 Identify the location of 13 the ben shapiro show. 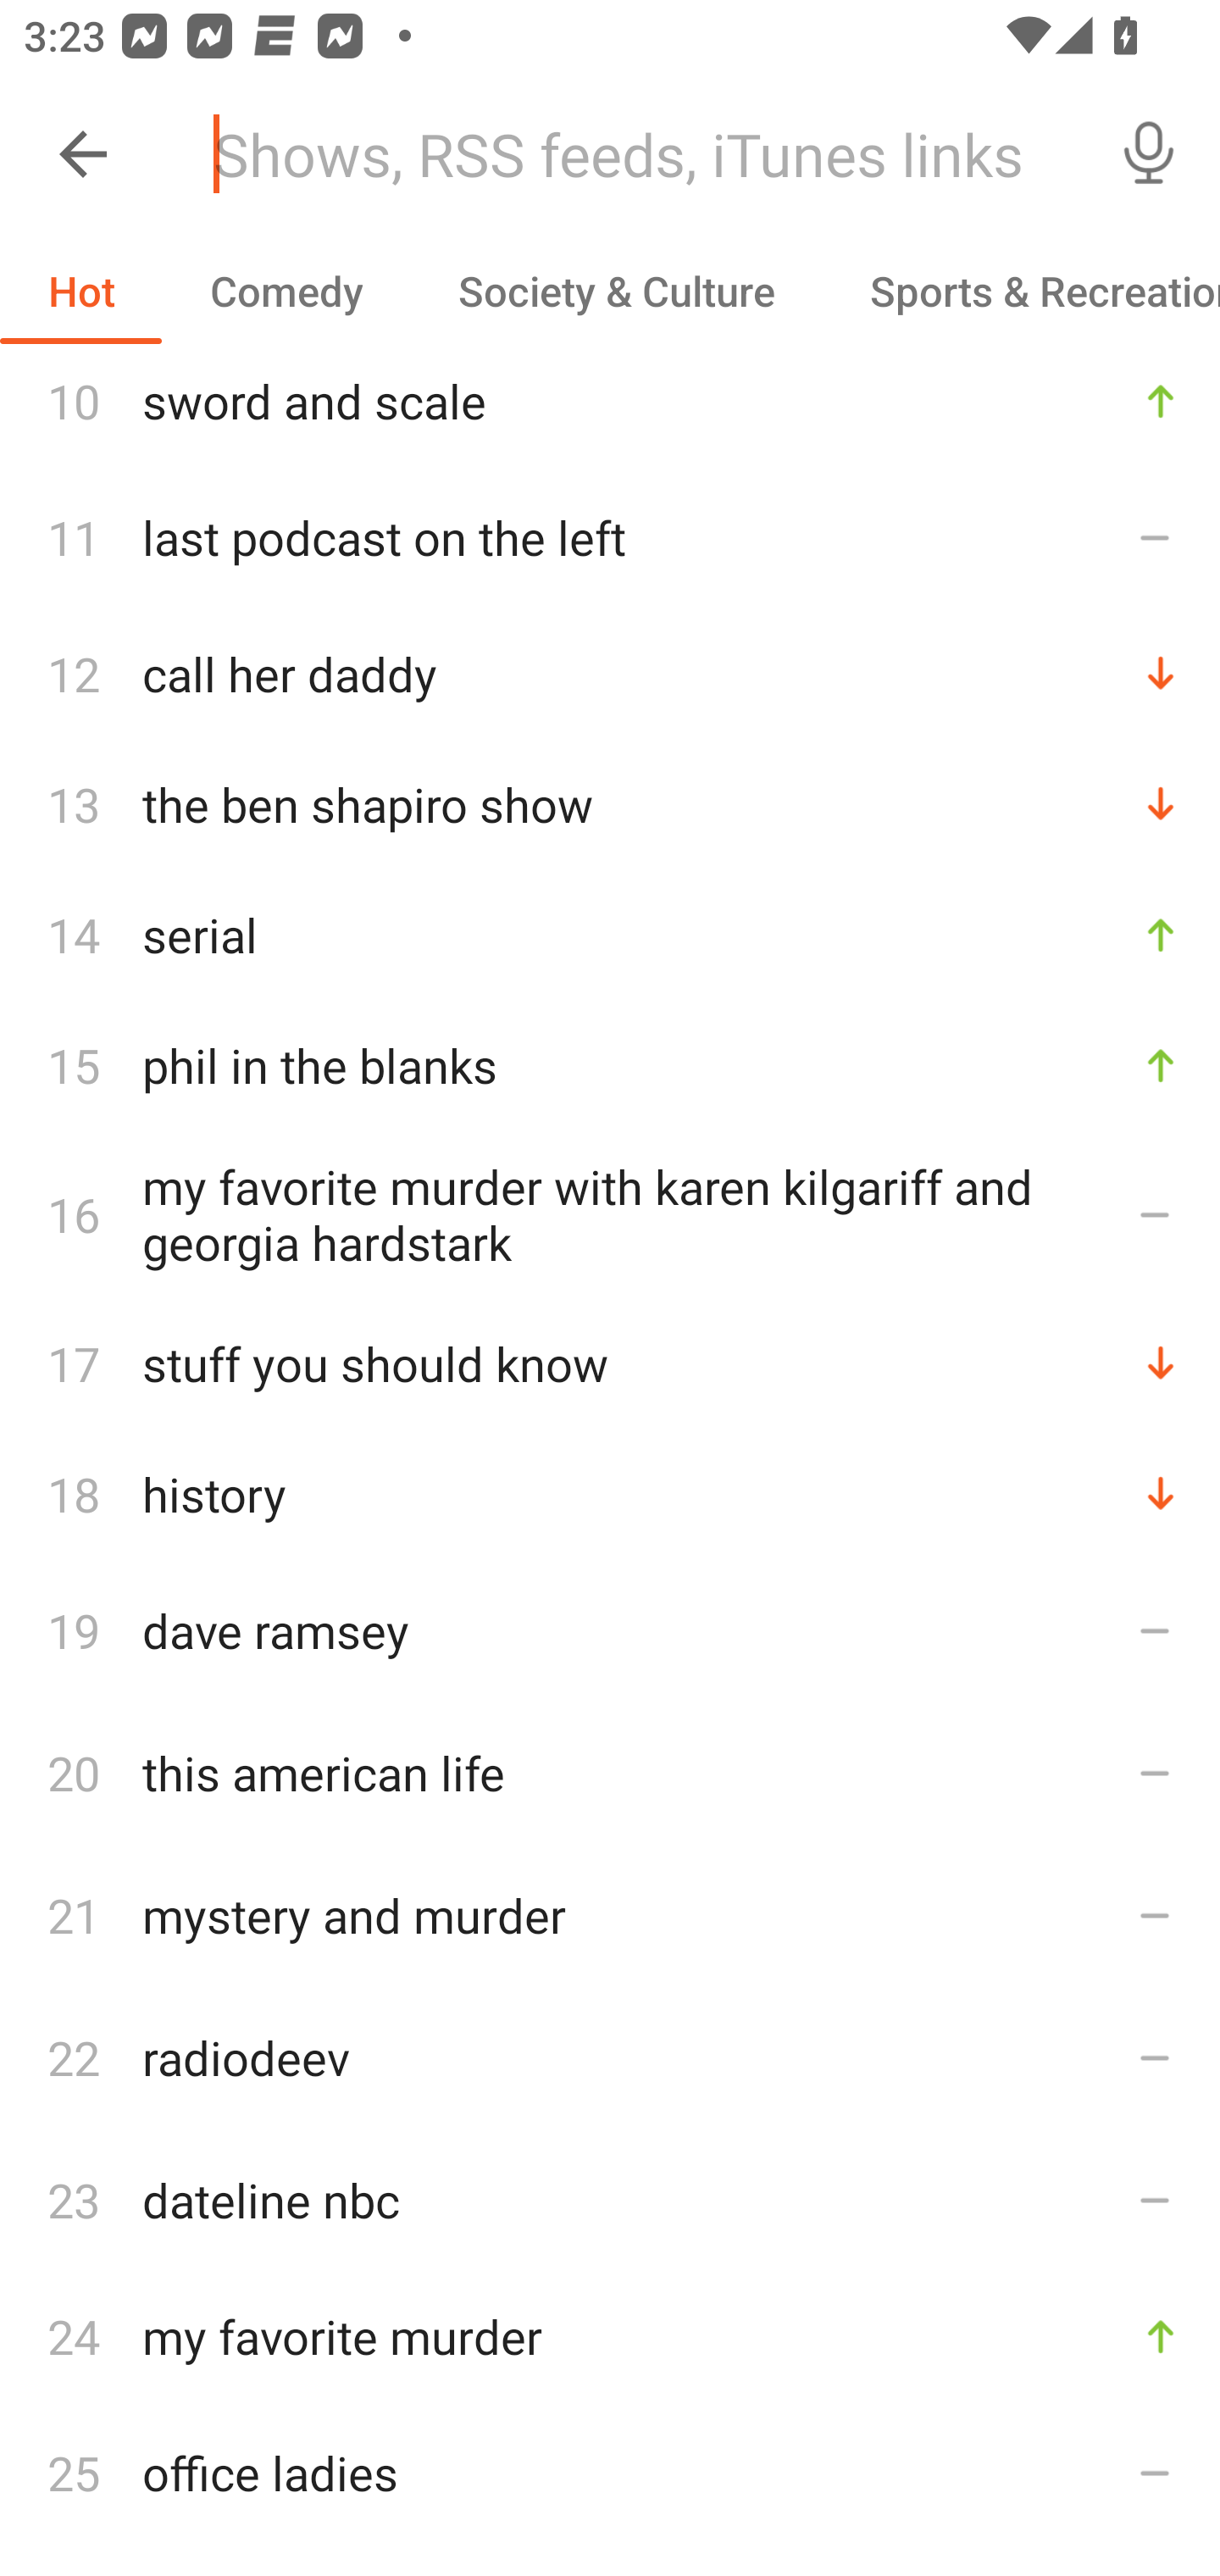
(610, 805).